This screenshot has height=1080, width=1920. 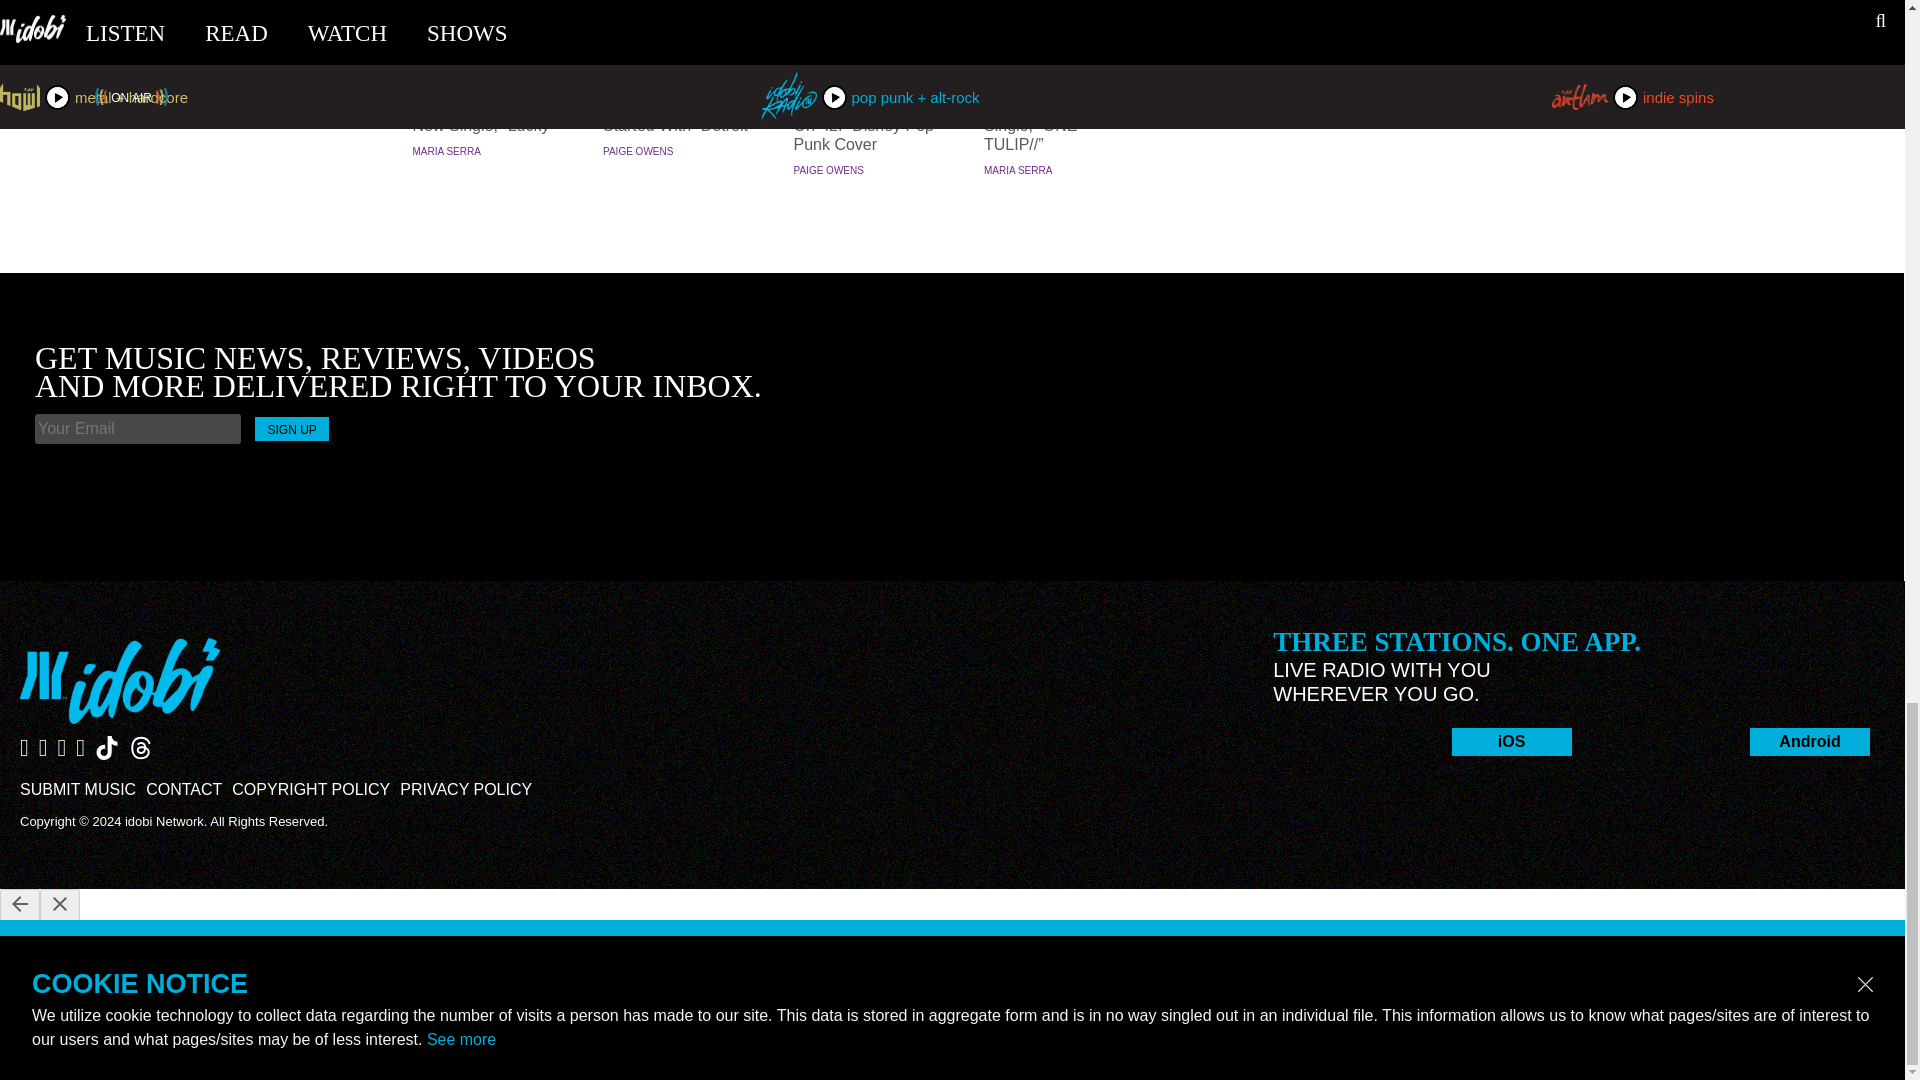 What do you see at coordinates (829, 170) in the screenshot?
I see `PAIGE OWENS` at bounding box center [829, 170].